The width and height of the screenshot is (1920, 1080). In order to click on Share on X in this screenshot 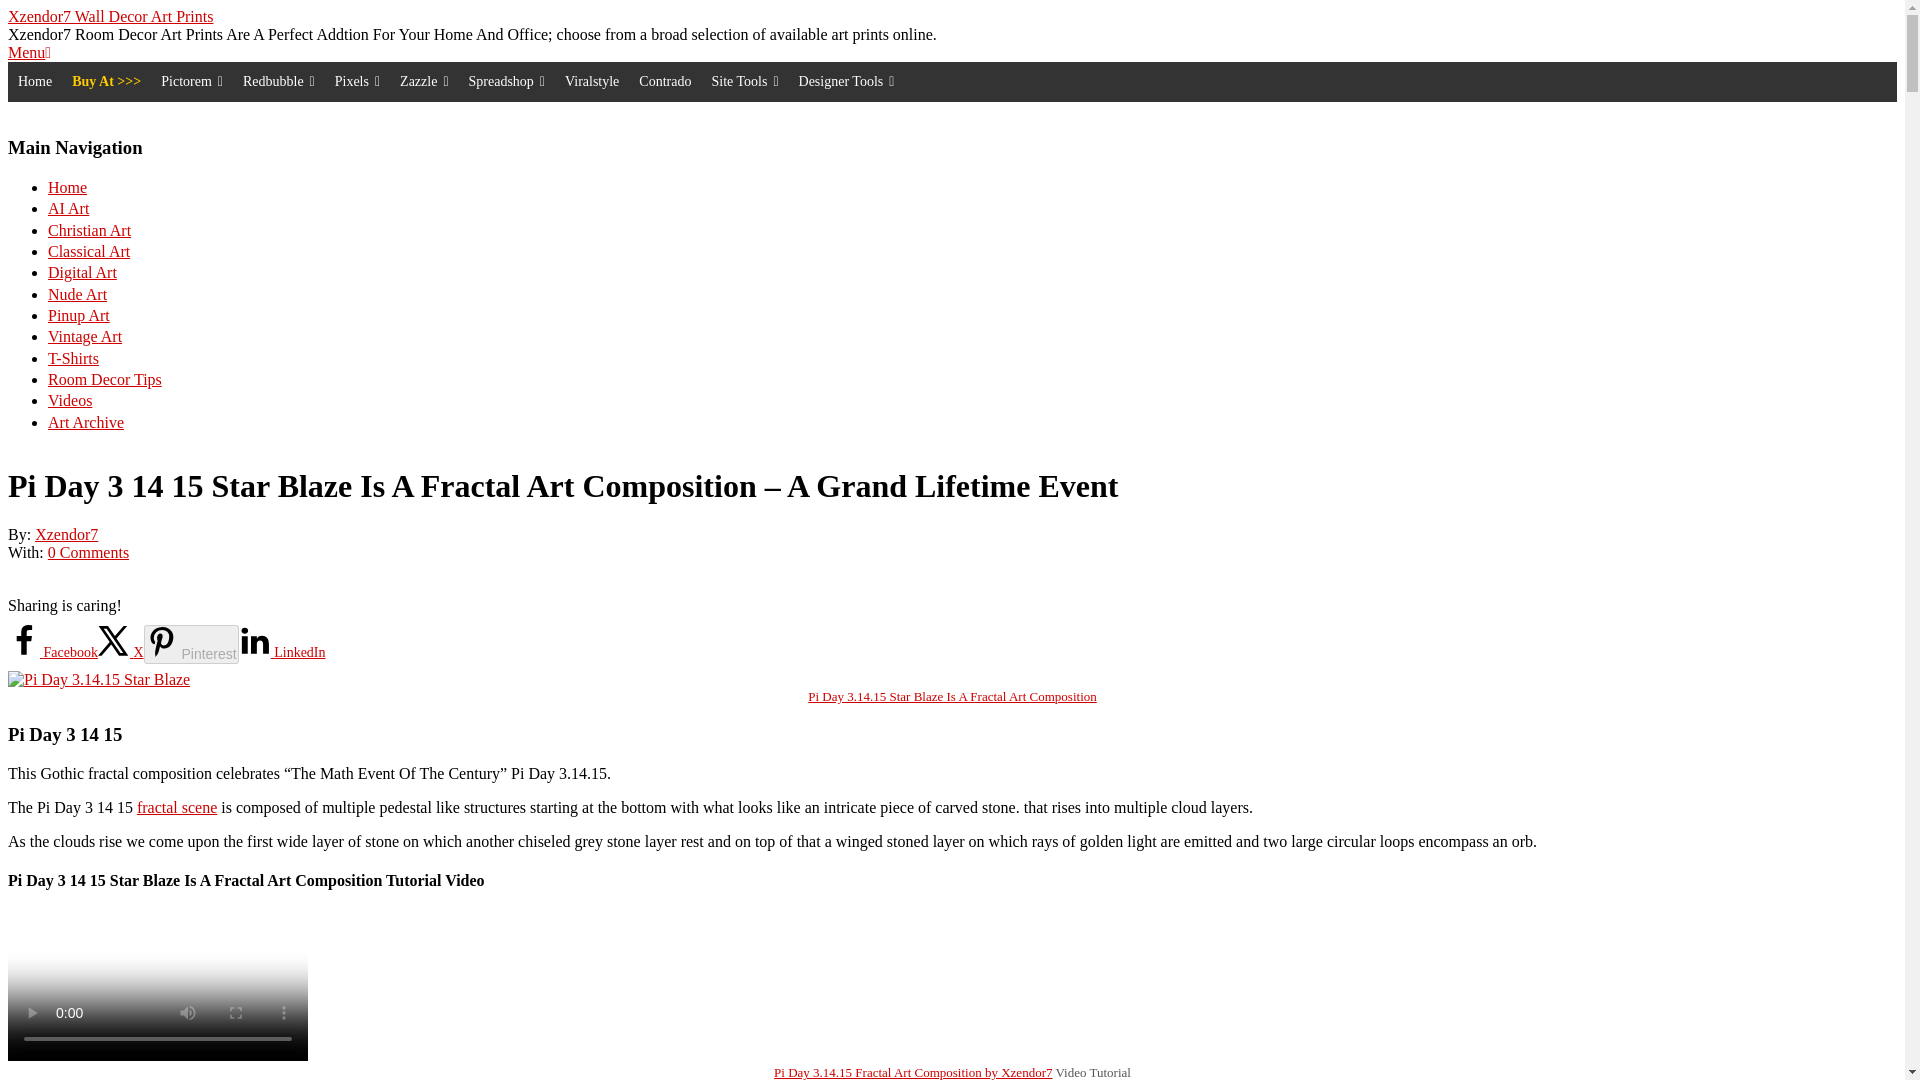, I will do `click(120, 652)`.